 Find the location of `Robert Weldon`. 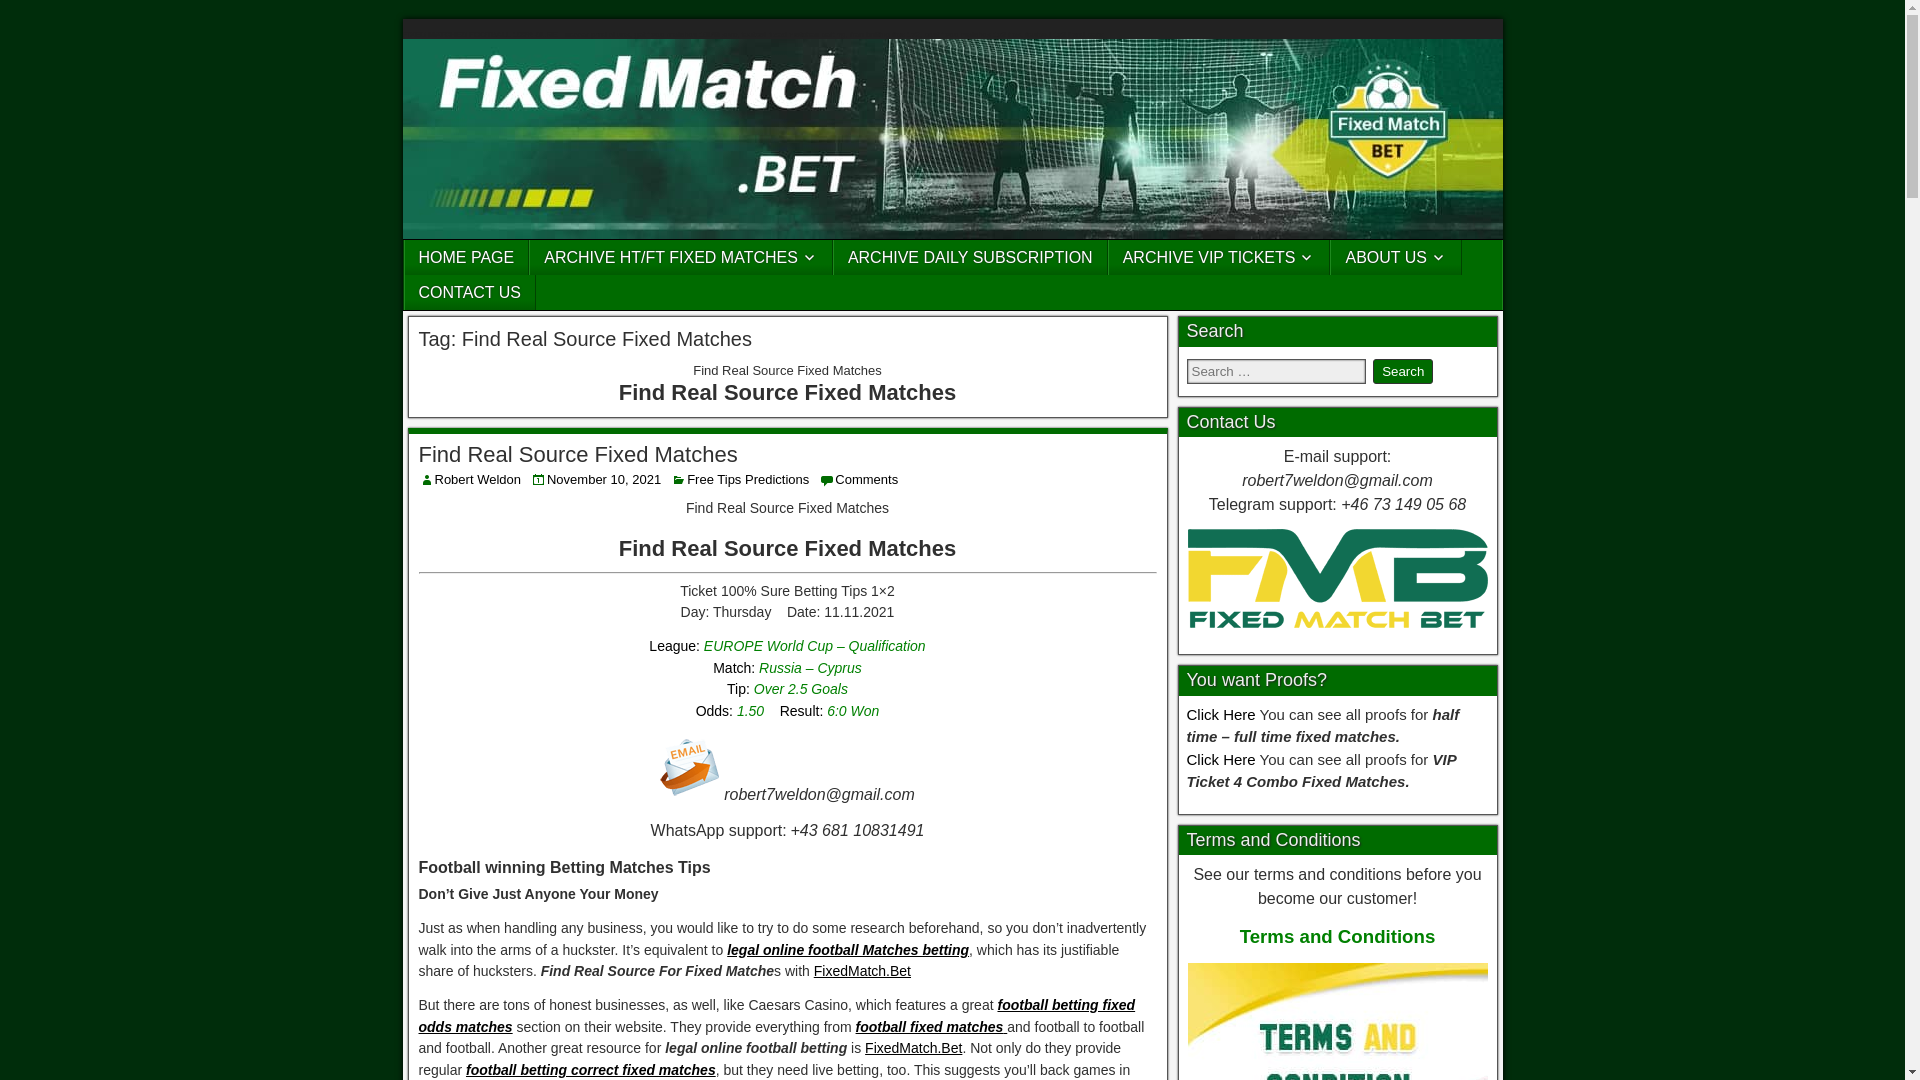

Robert Weldon is located at coordinates (476, 479).